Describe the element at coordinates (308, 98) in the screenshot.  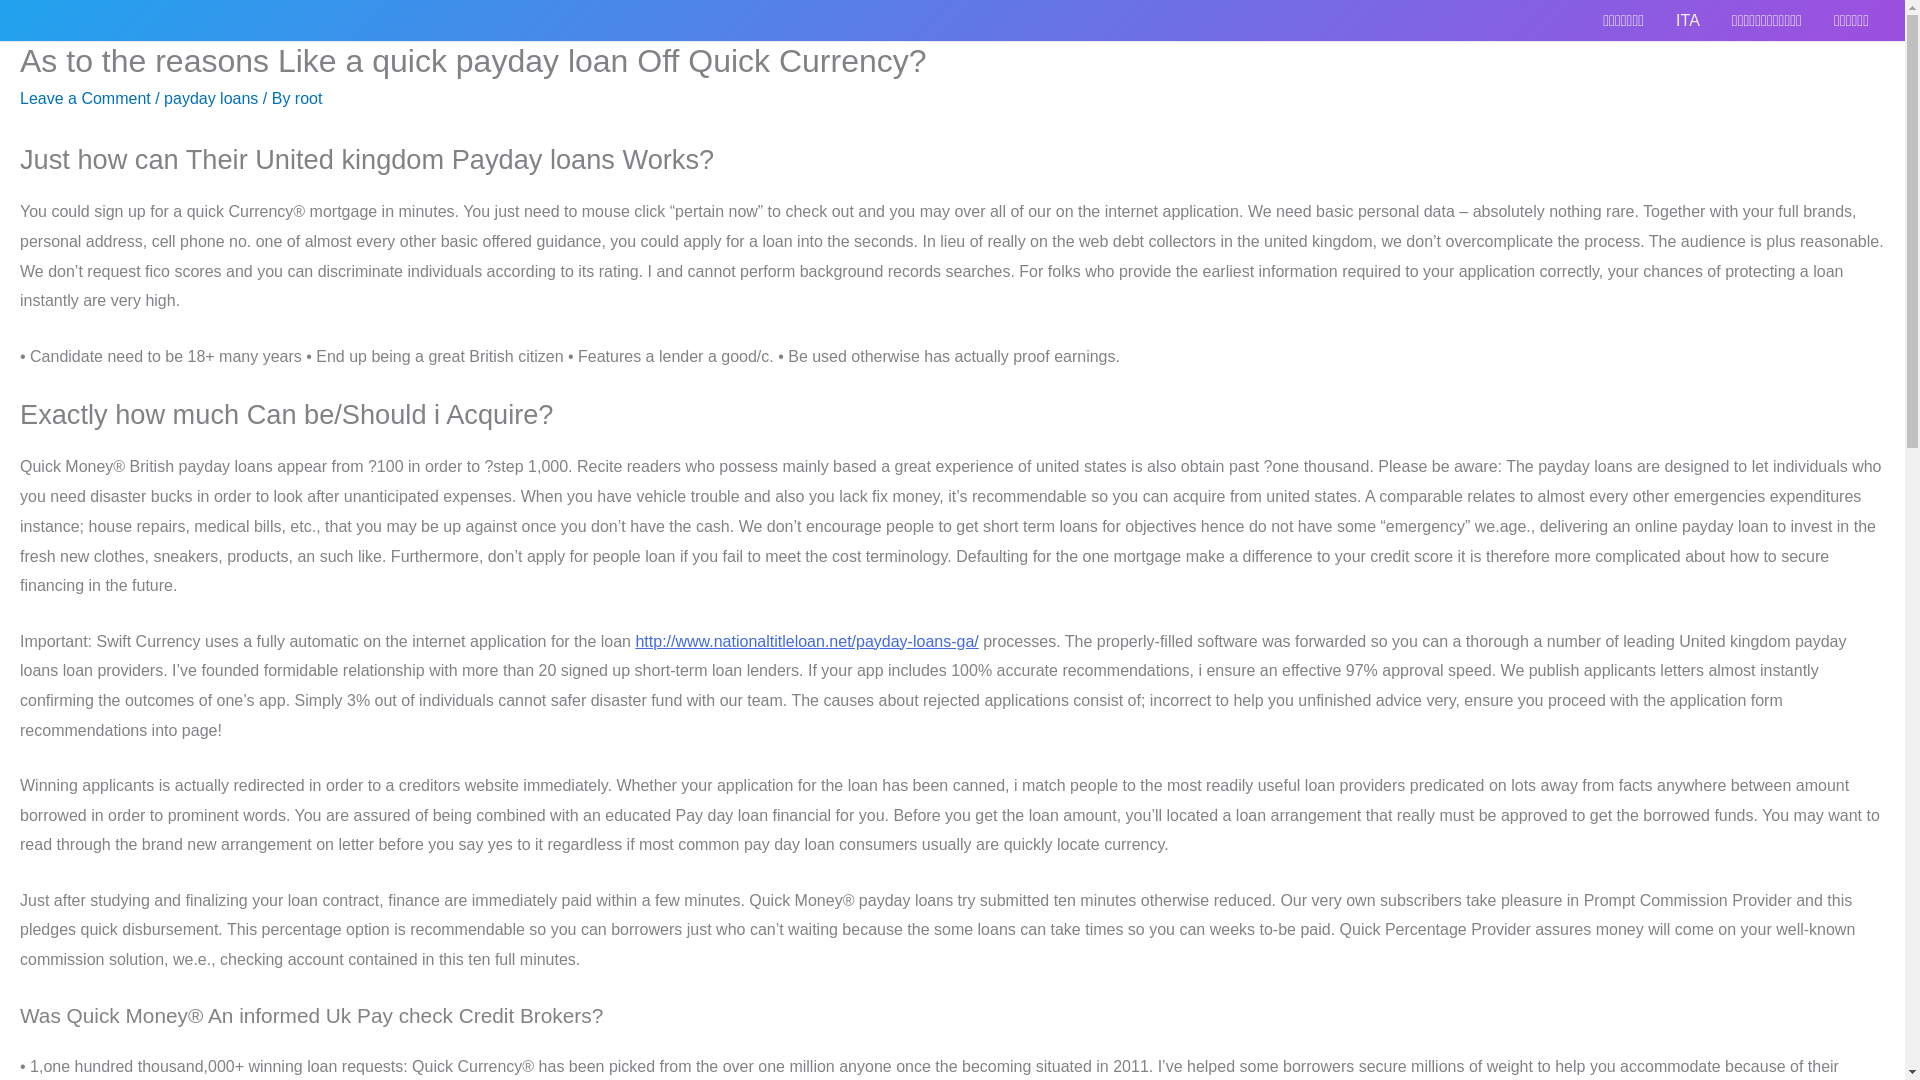
I see `View all posts by root` at that location.